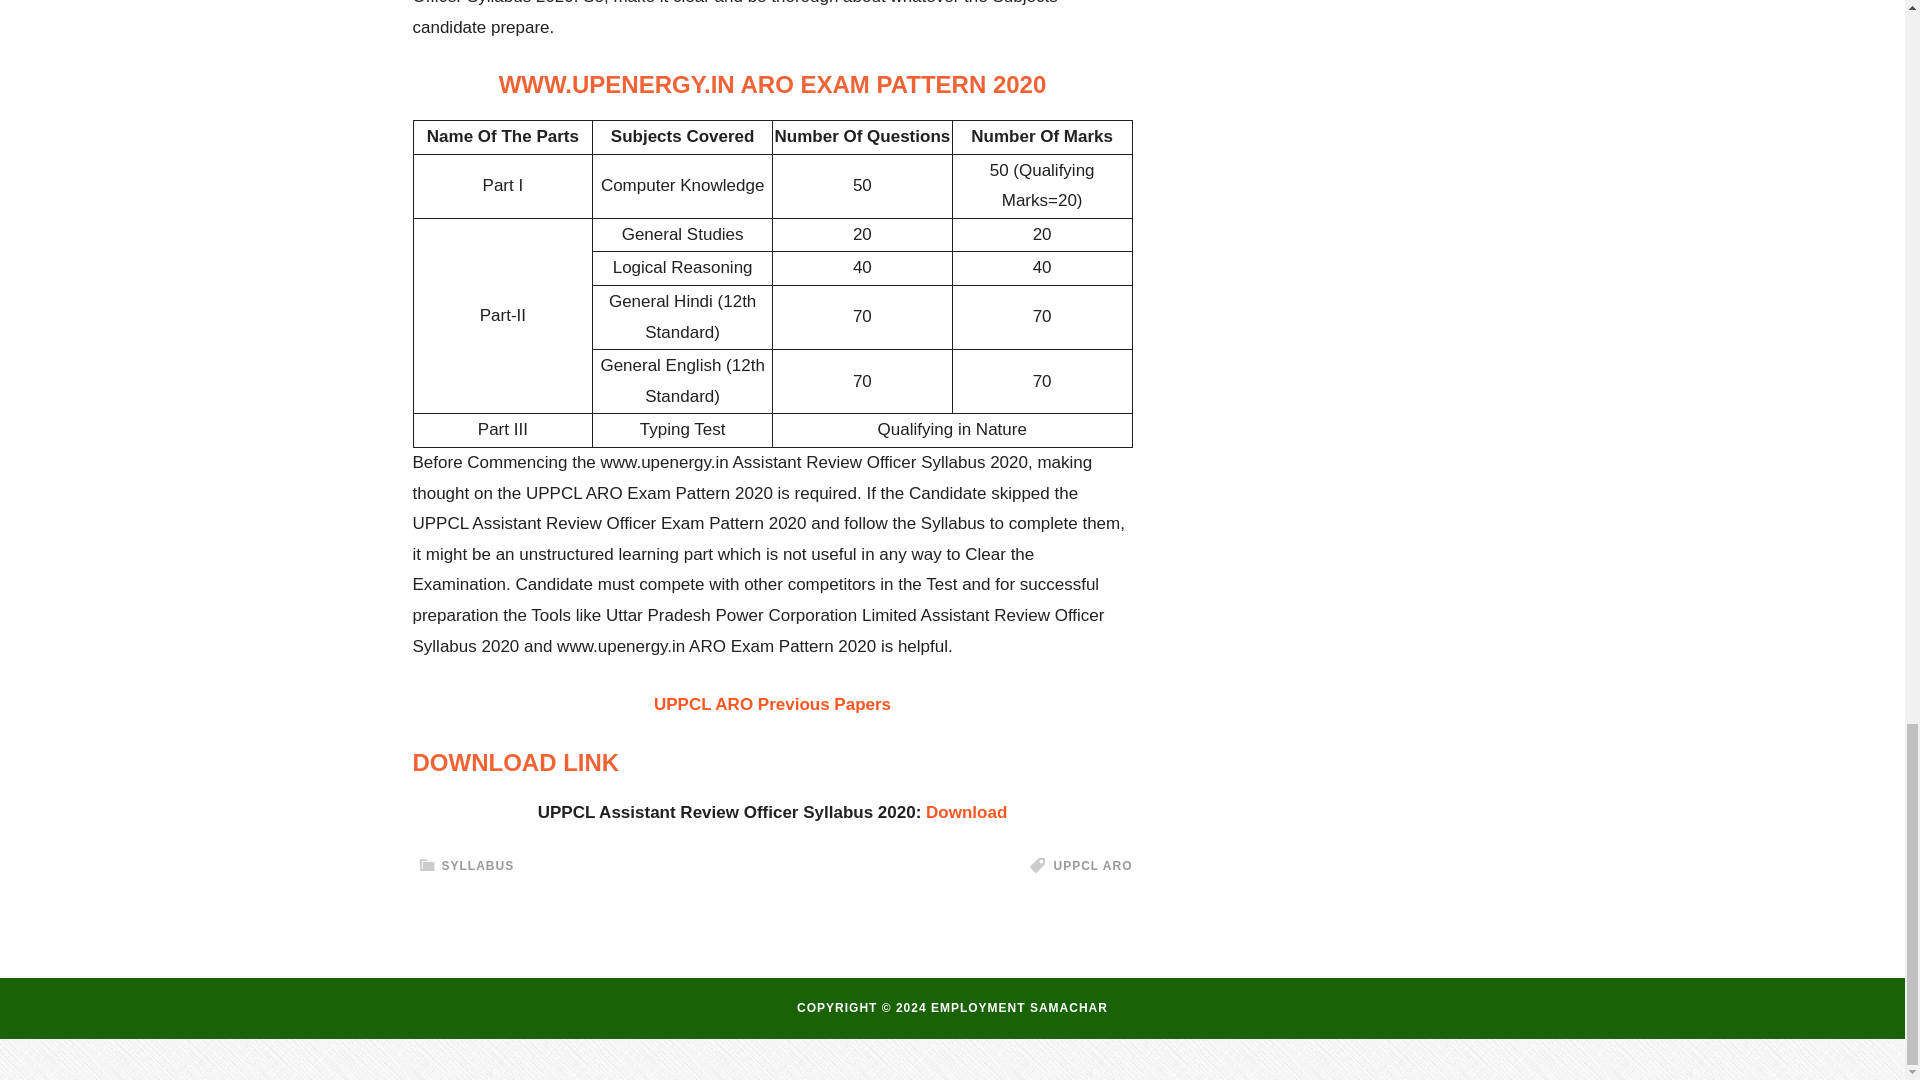 Image resolution: width=1920 pixels, height=1080 pixels. I want to click on UPPCL ARO Previous Papers, so click(772, 704).